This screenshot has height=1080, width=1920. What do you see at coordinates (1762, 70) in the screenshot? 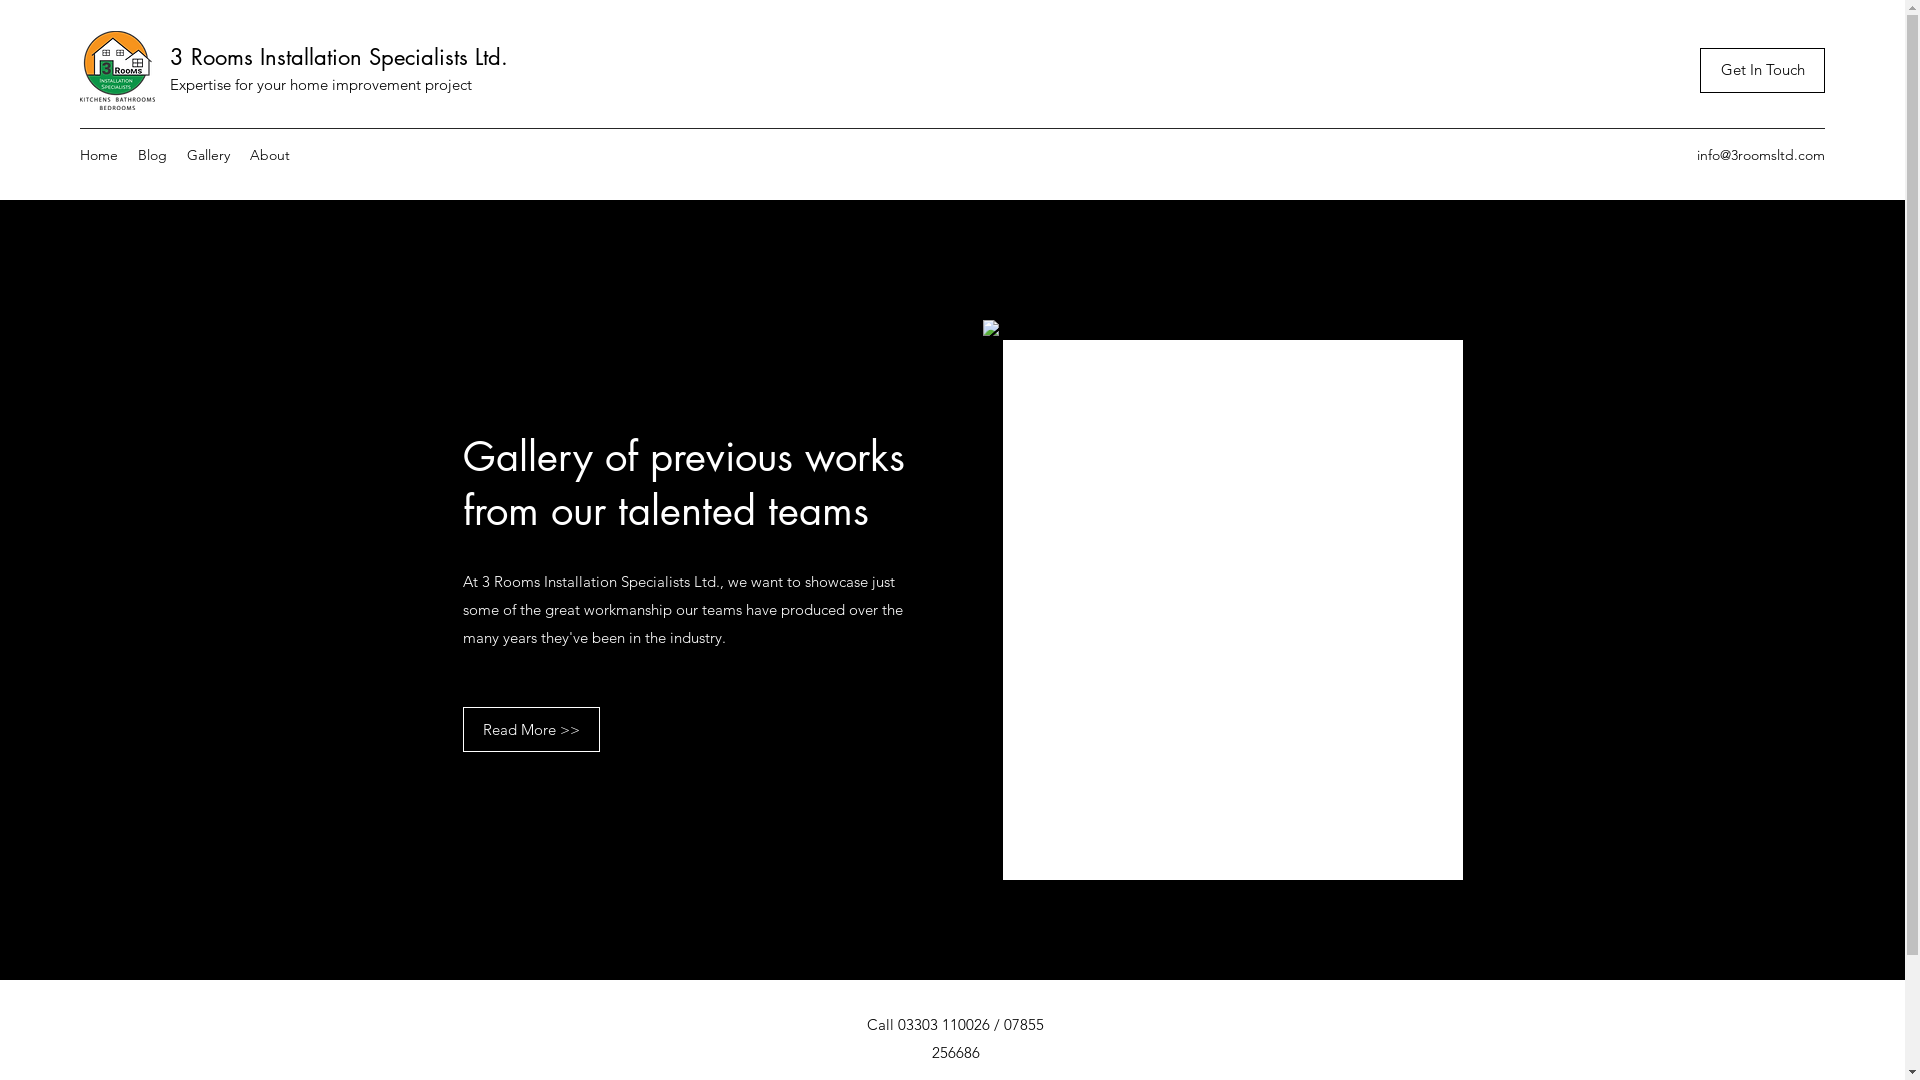
I see `Get In Touch` at bounding box center [1762, 70].